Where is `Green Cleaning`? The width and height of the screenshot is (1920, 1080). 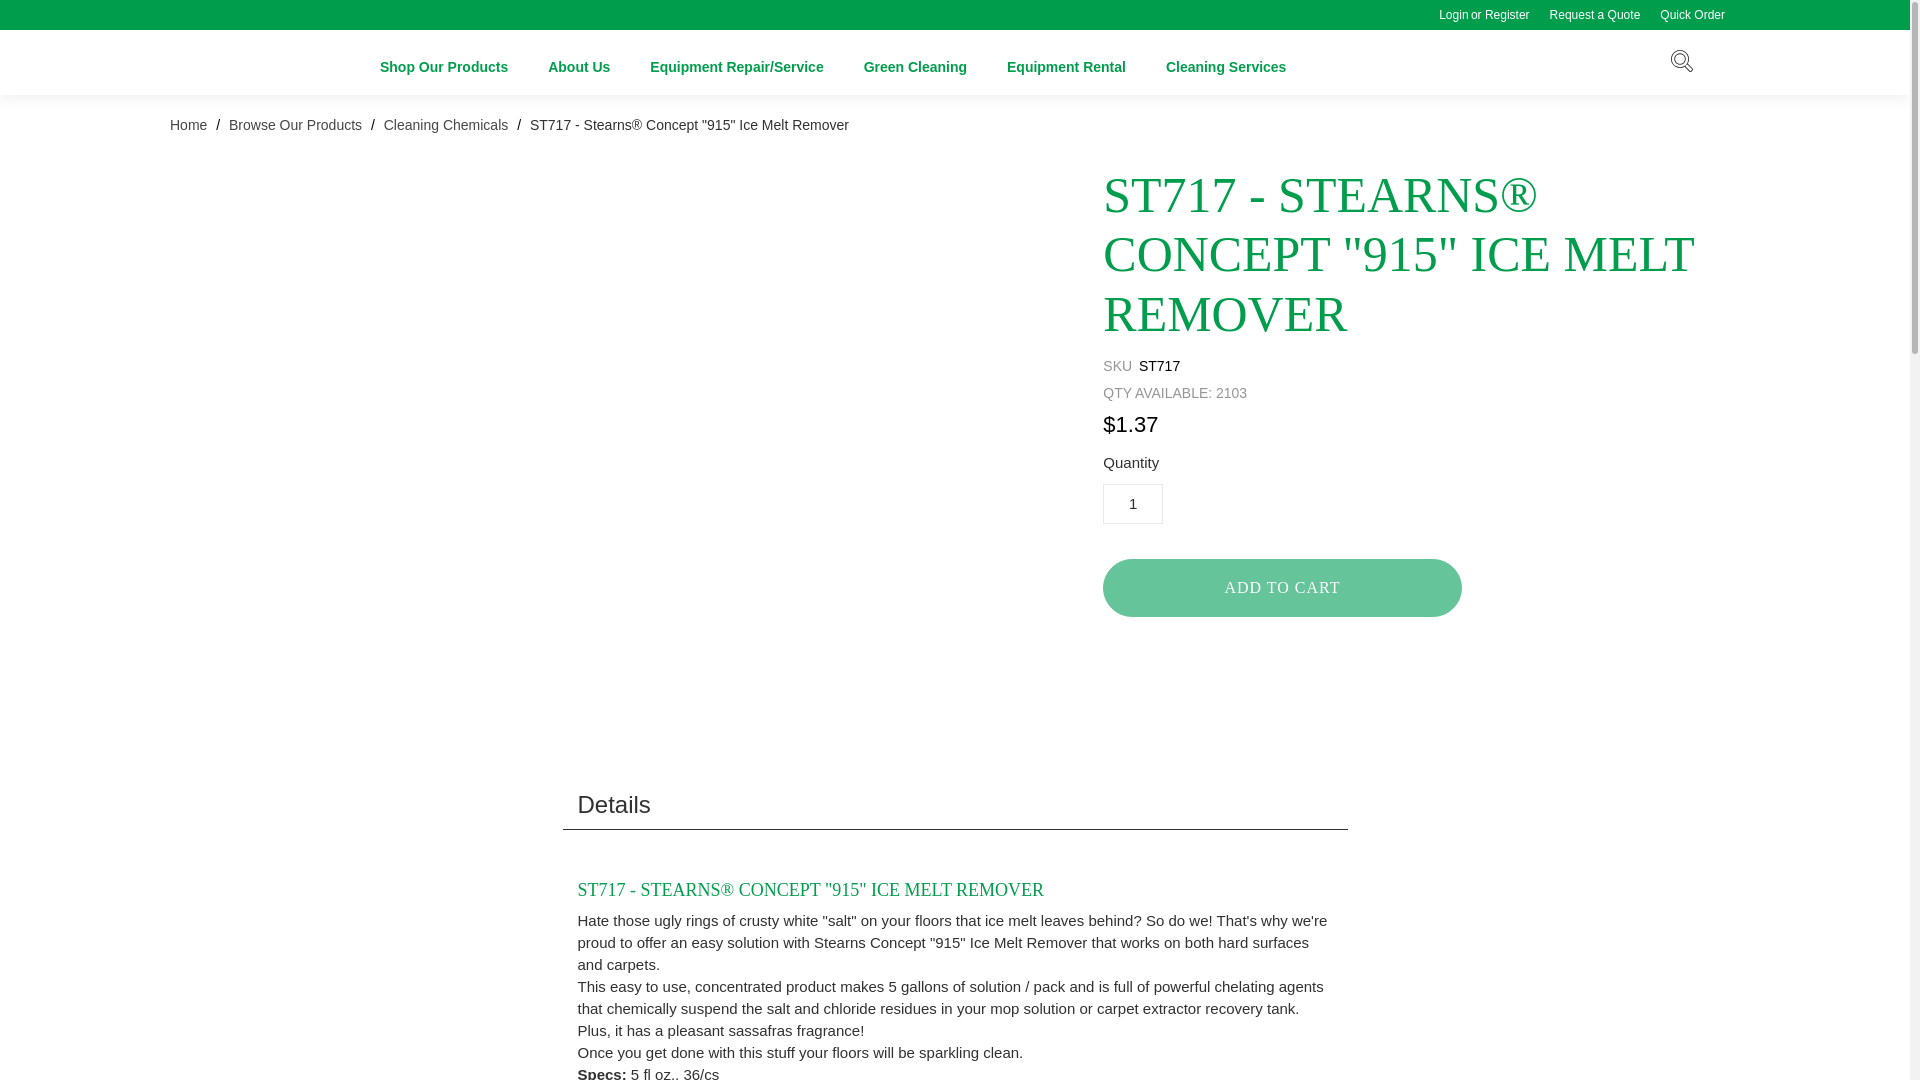
Green Cleaning is located at coordinates (916, 62).